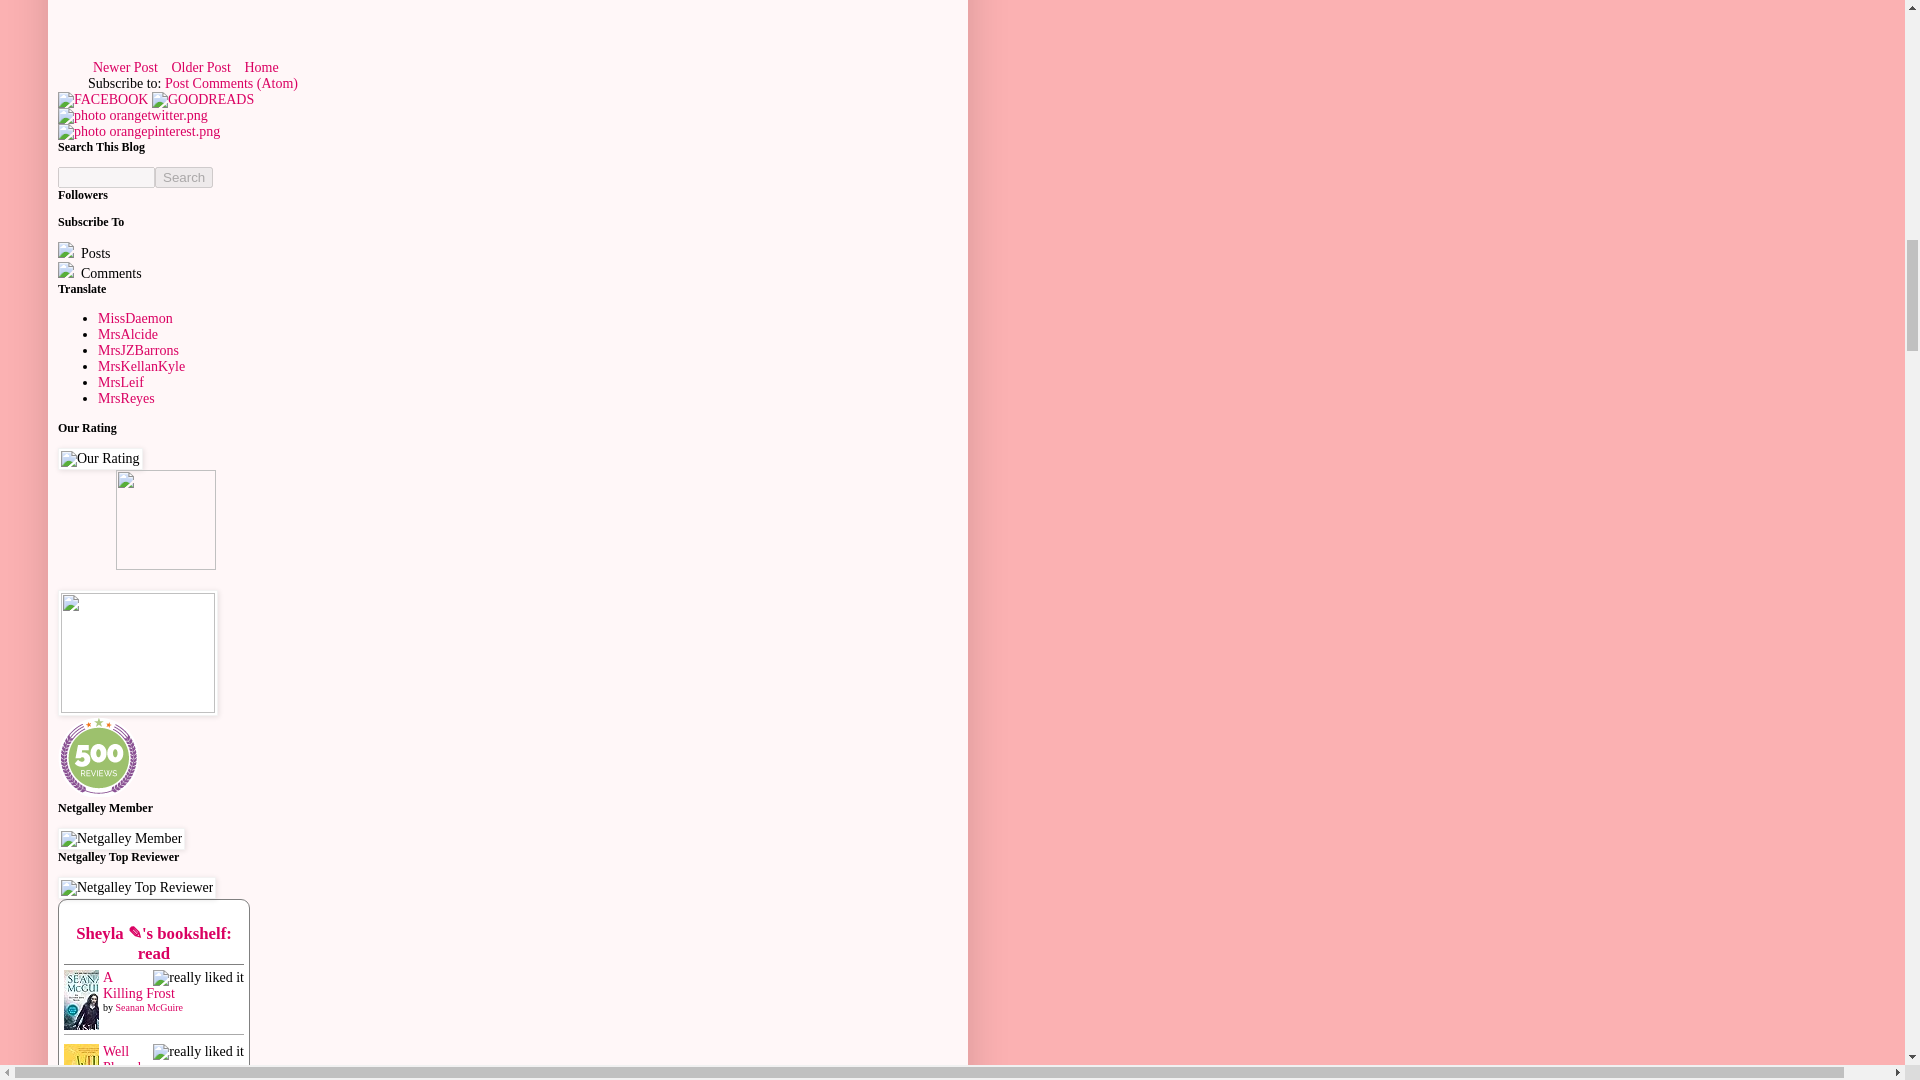 This screenshot has height=1080, width=1920. Describe the element at coordinates (126, 67) in the screenshot. I see `Newer Post` at that location.